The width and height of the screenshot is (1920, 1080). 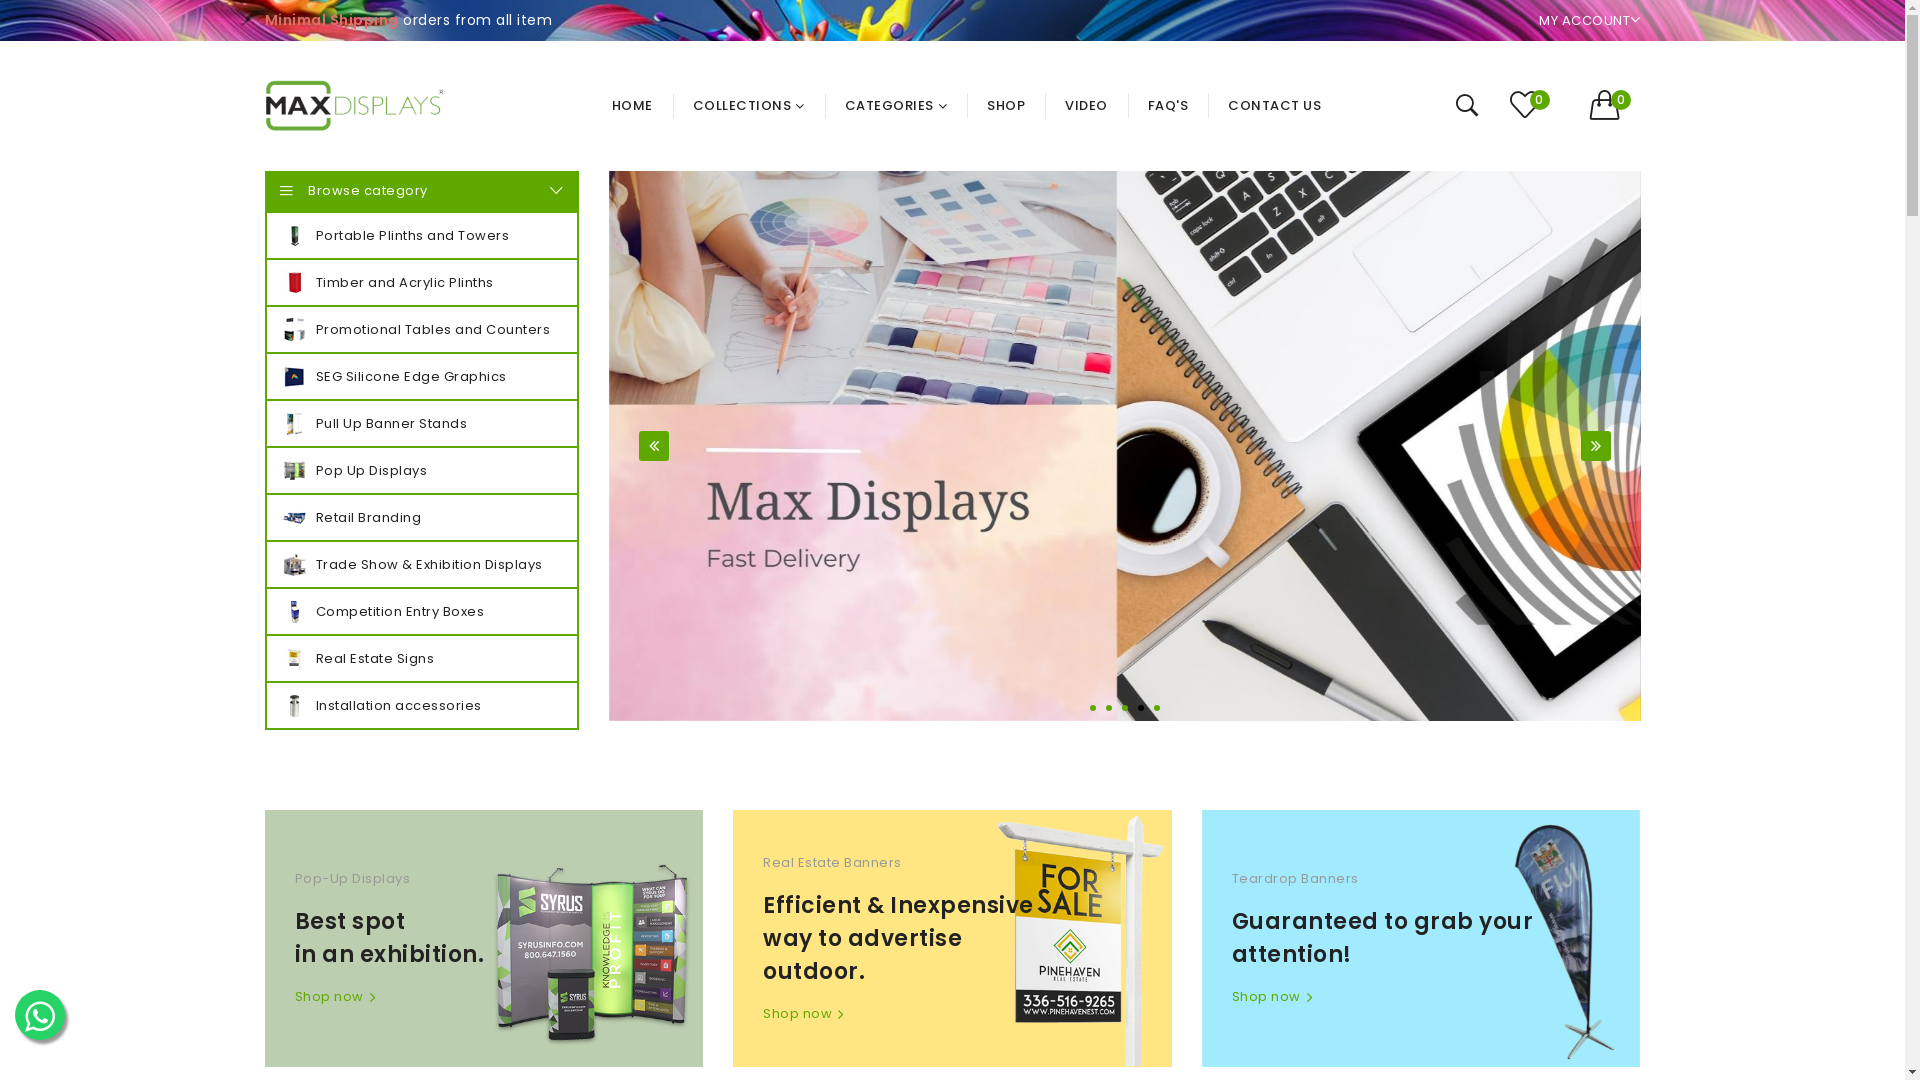 What do you see at coordinates (1006, 106) in the screenshot?
I see `SHOP` at bounding box center [1006, 106].